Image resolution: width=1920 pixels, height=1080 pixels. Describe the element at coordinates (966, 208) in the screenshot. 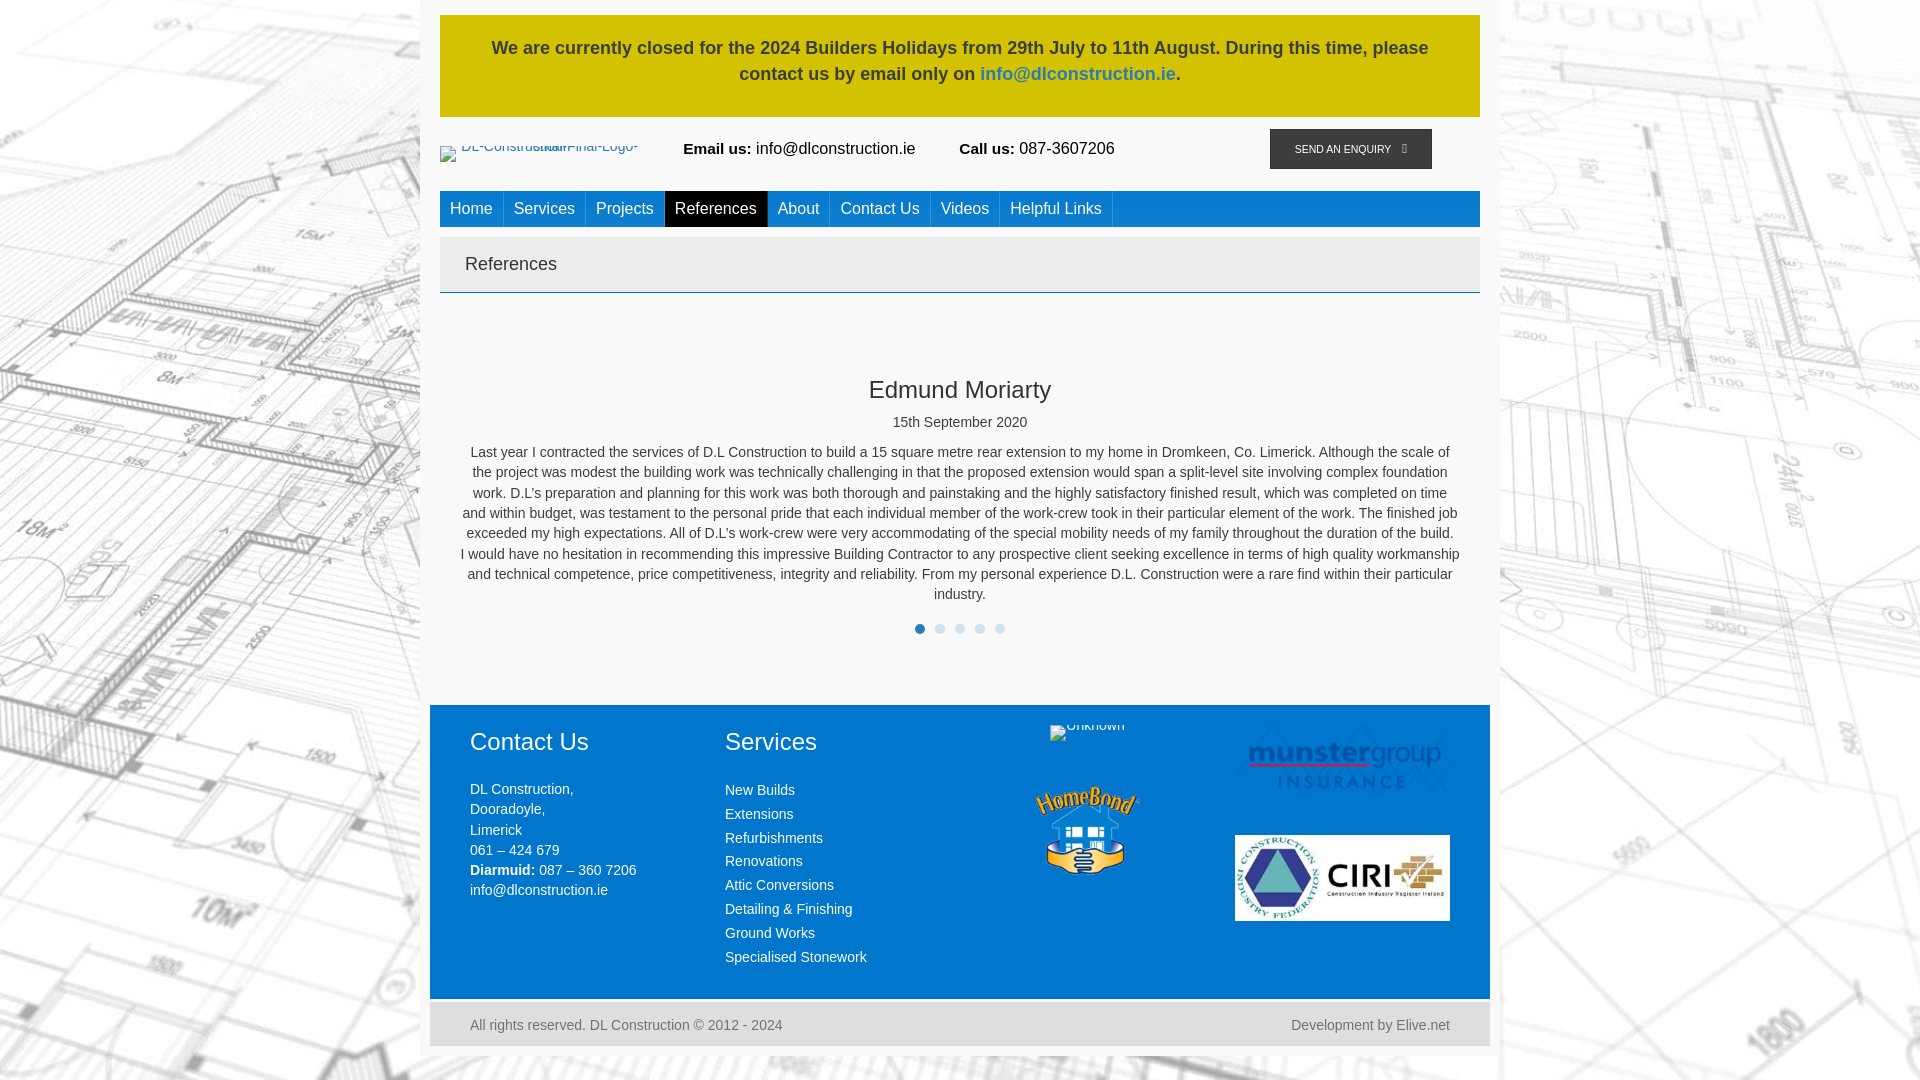

I see `Videos` at that location.